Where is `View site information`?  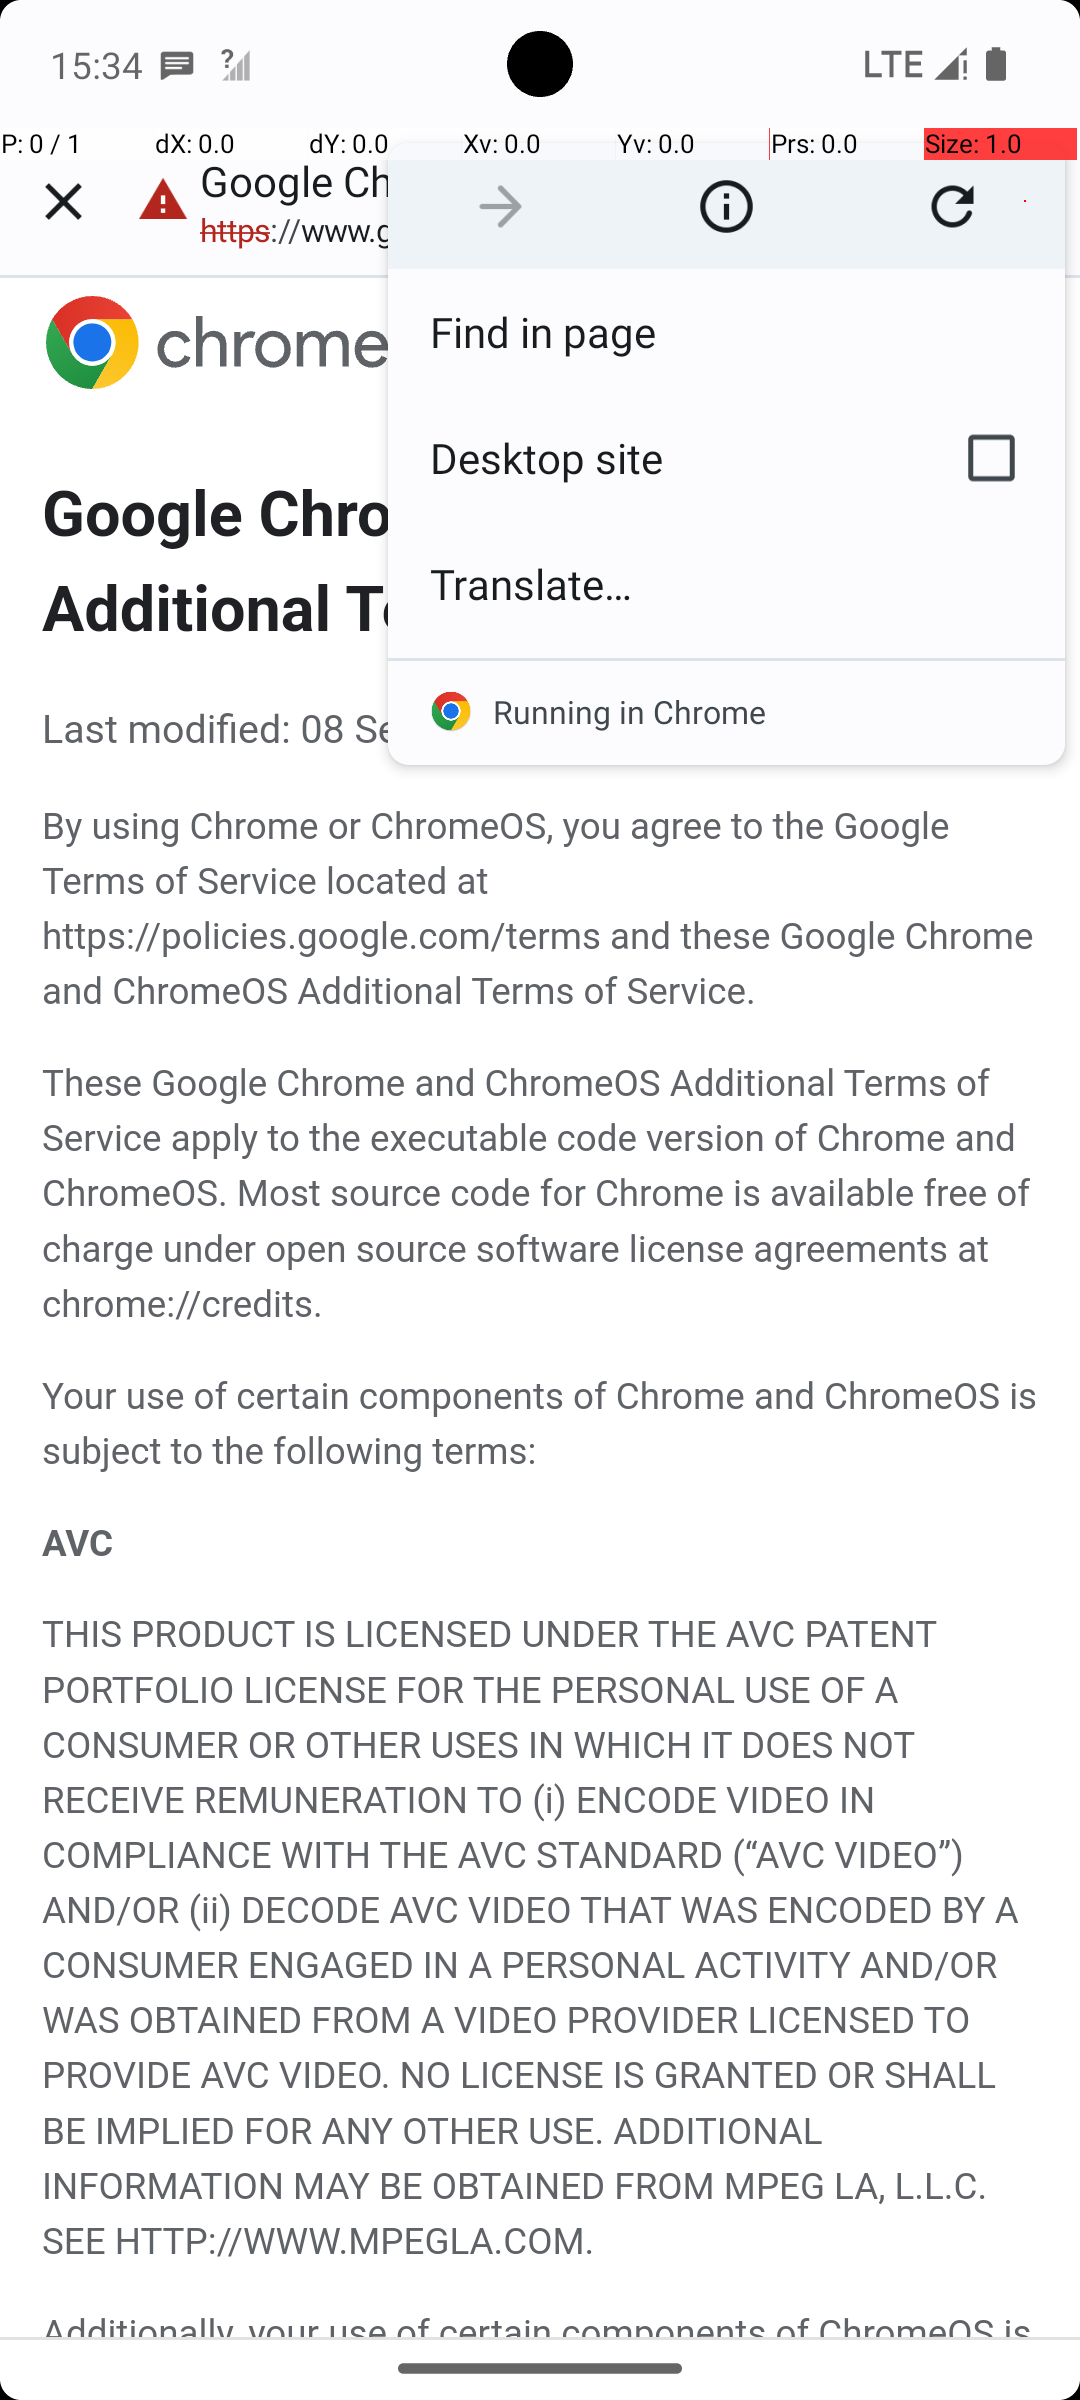 View site information is located at coordinates (726, 206).